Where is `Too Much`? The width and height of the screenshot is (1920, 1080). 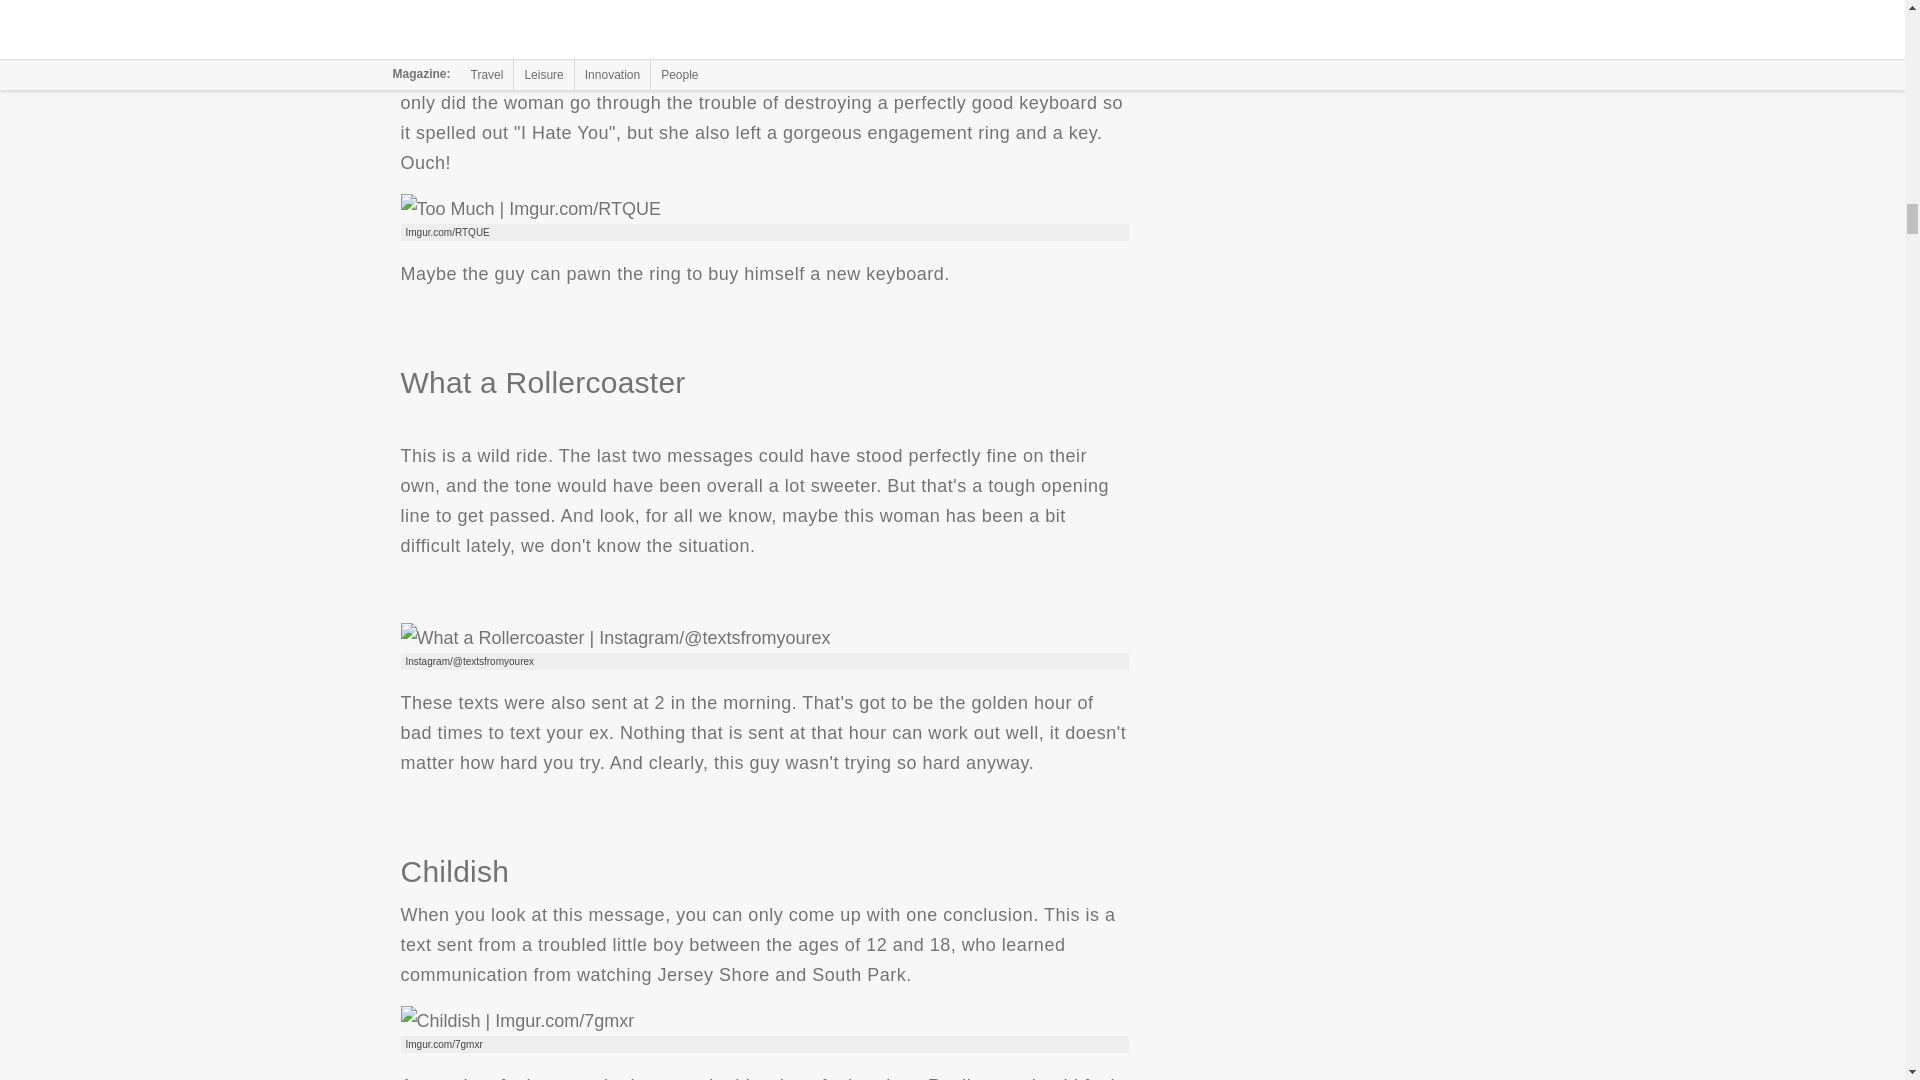
Too Much is located at coordinates (530, 208).